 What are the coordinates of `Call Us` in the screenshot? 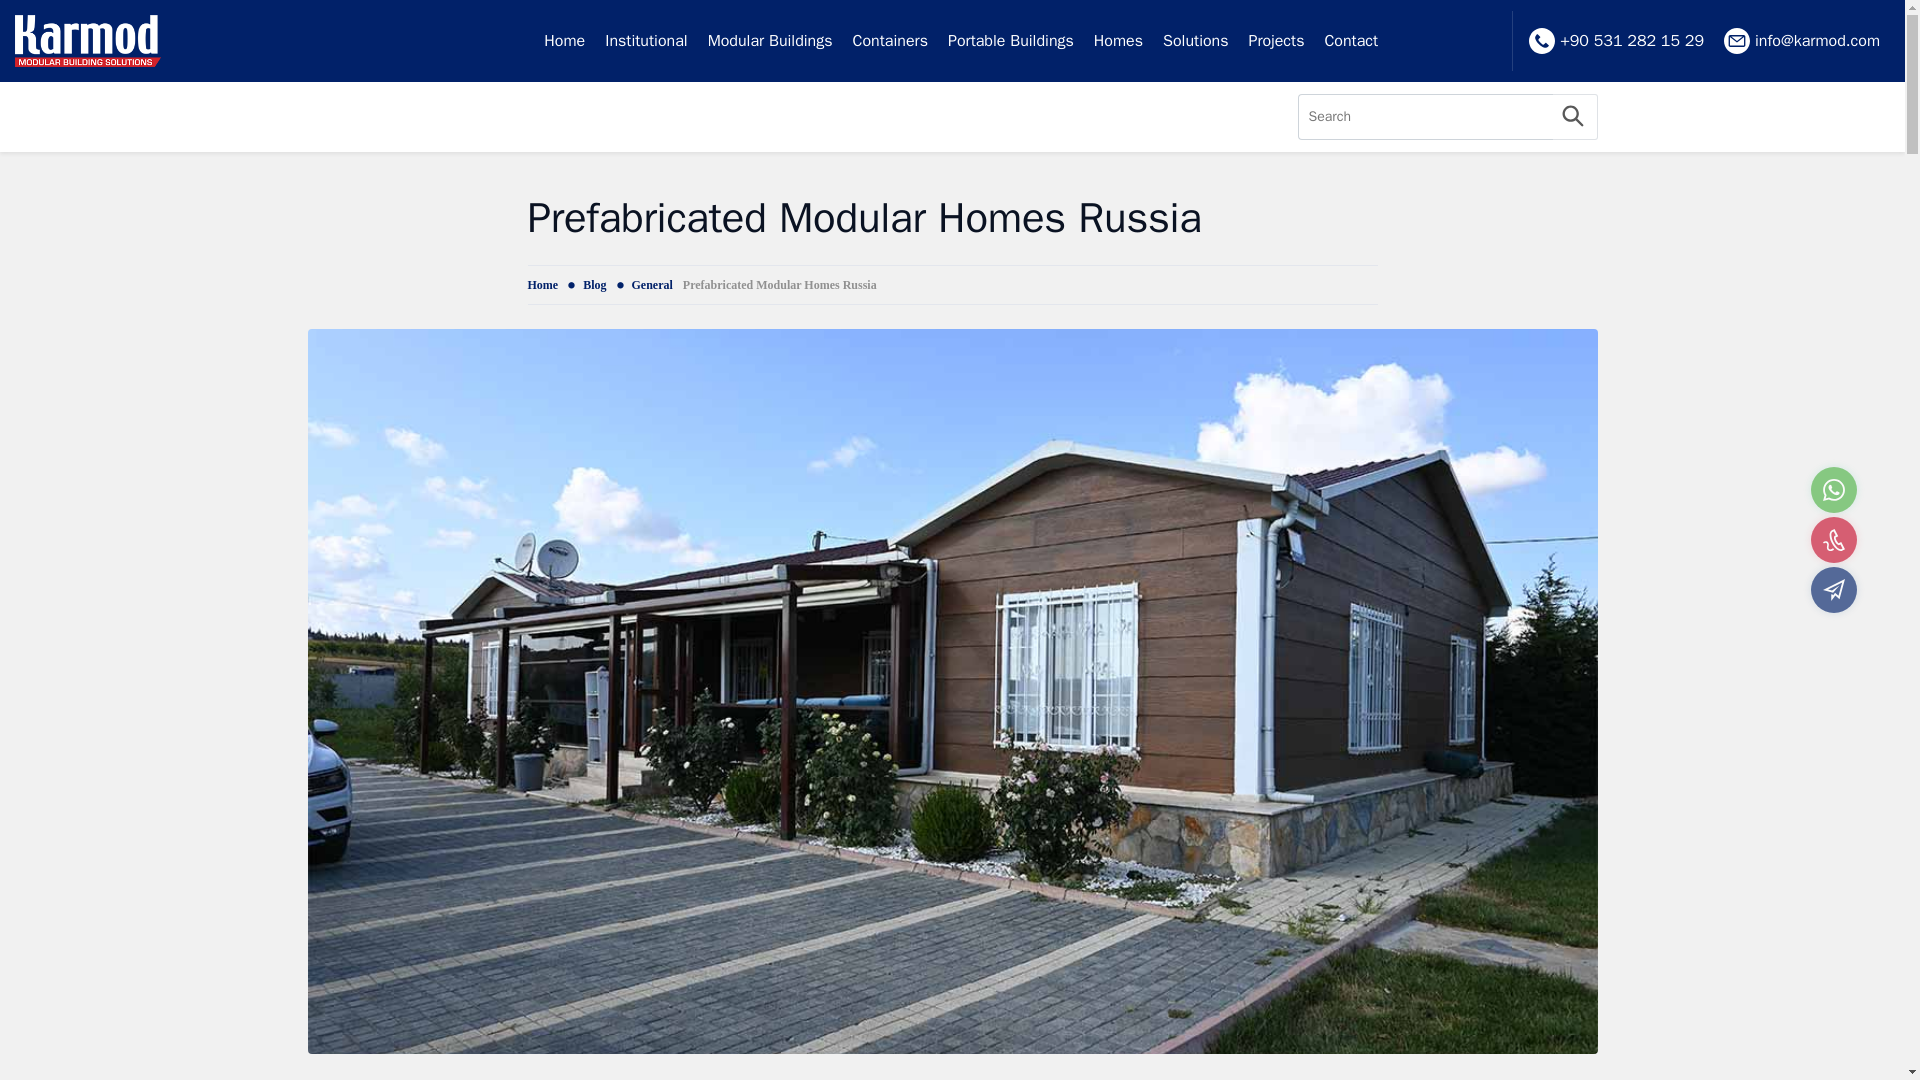 It's located at (1833, 540).